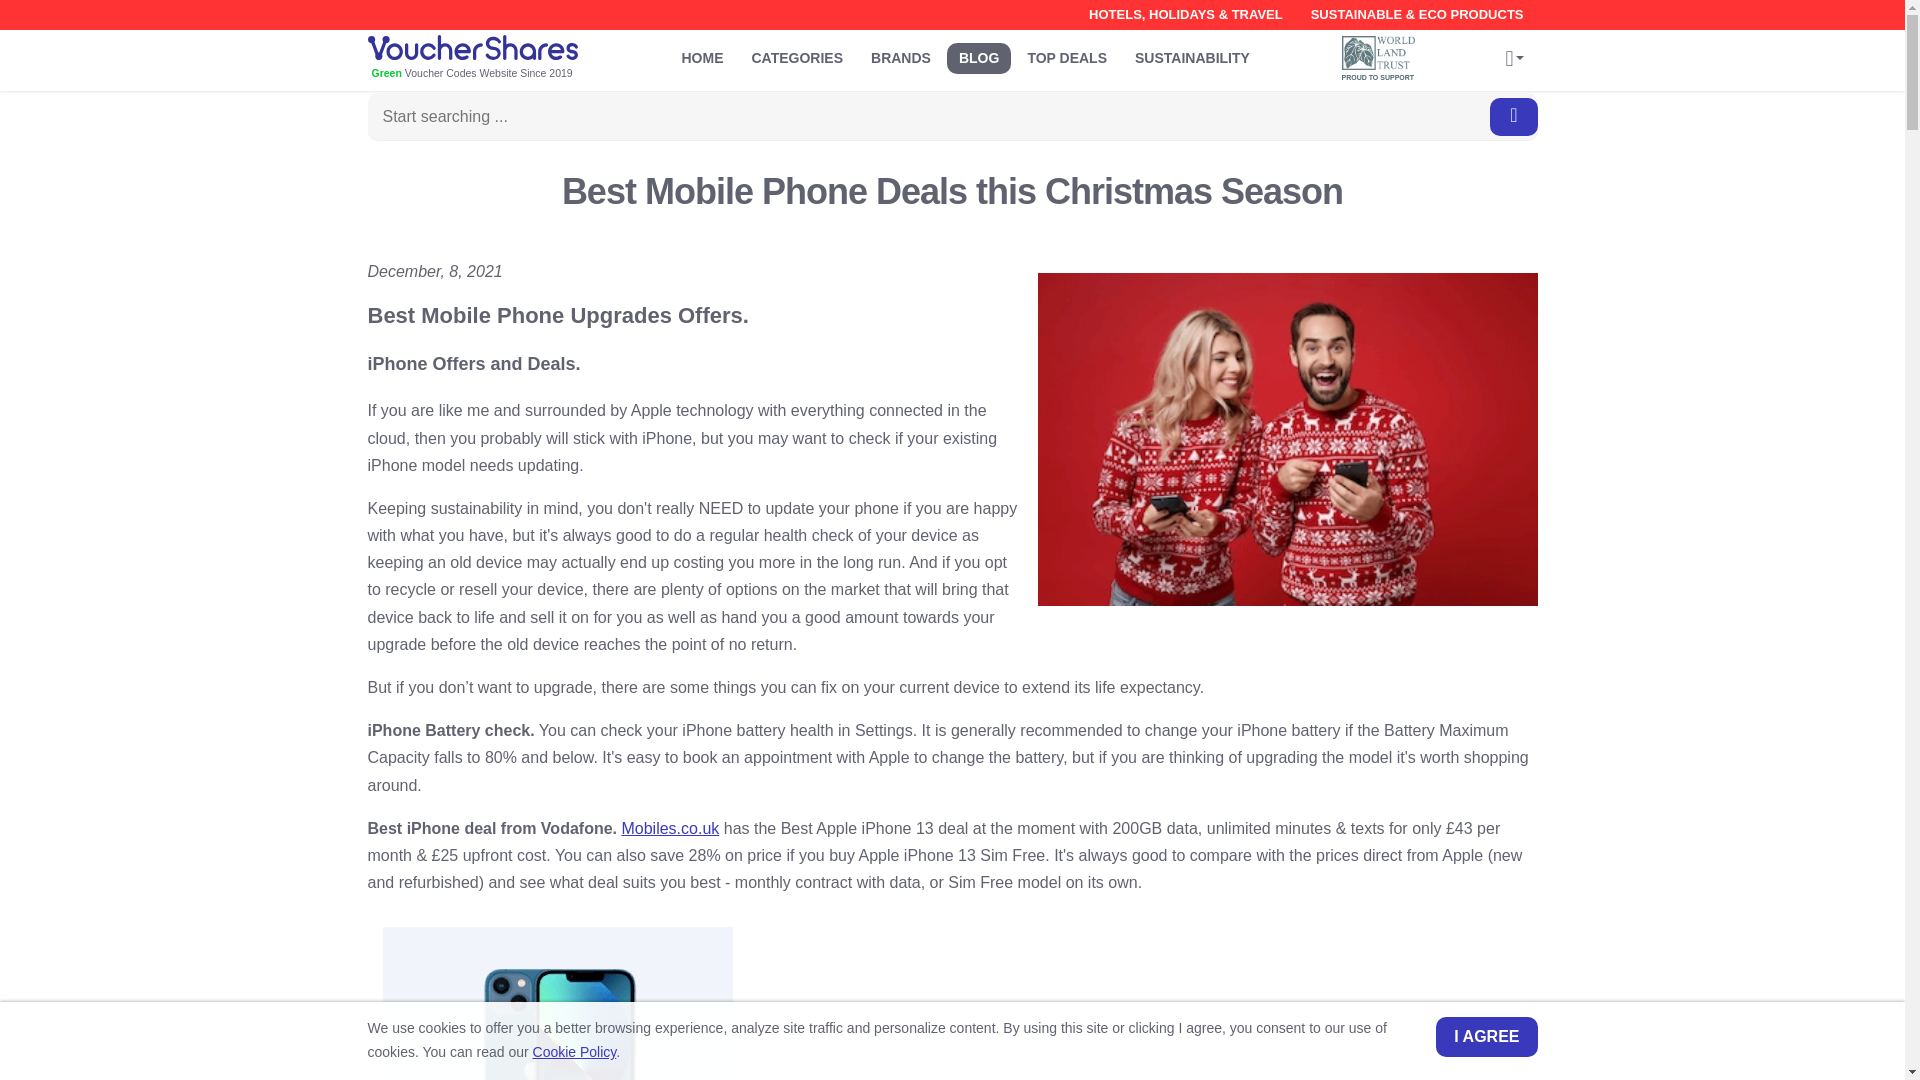  Describe the element at coordinates (502, 59) in the screenshot. I see `Green Voucher Codes Website Since 2019` at that location.